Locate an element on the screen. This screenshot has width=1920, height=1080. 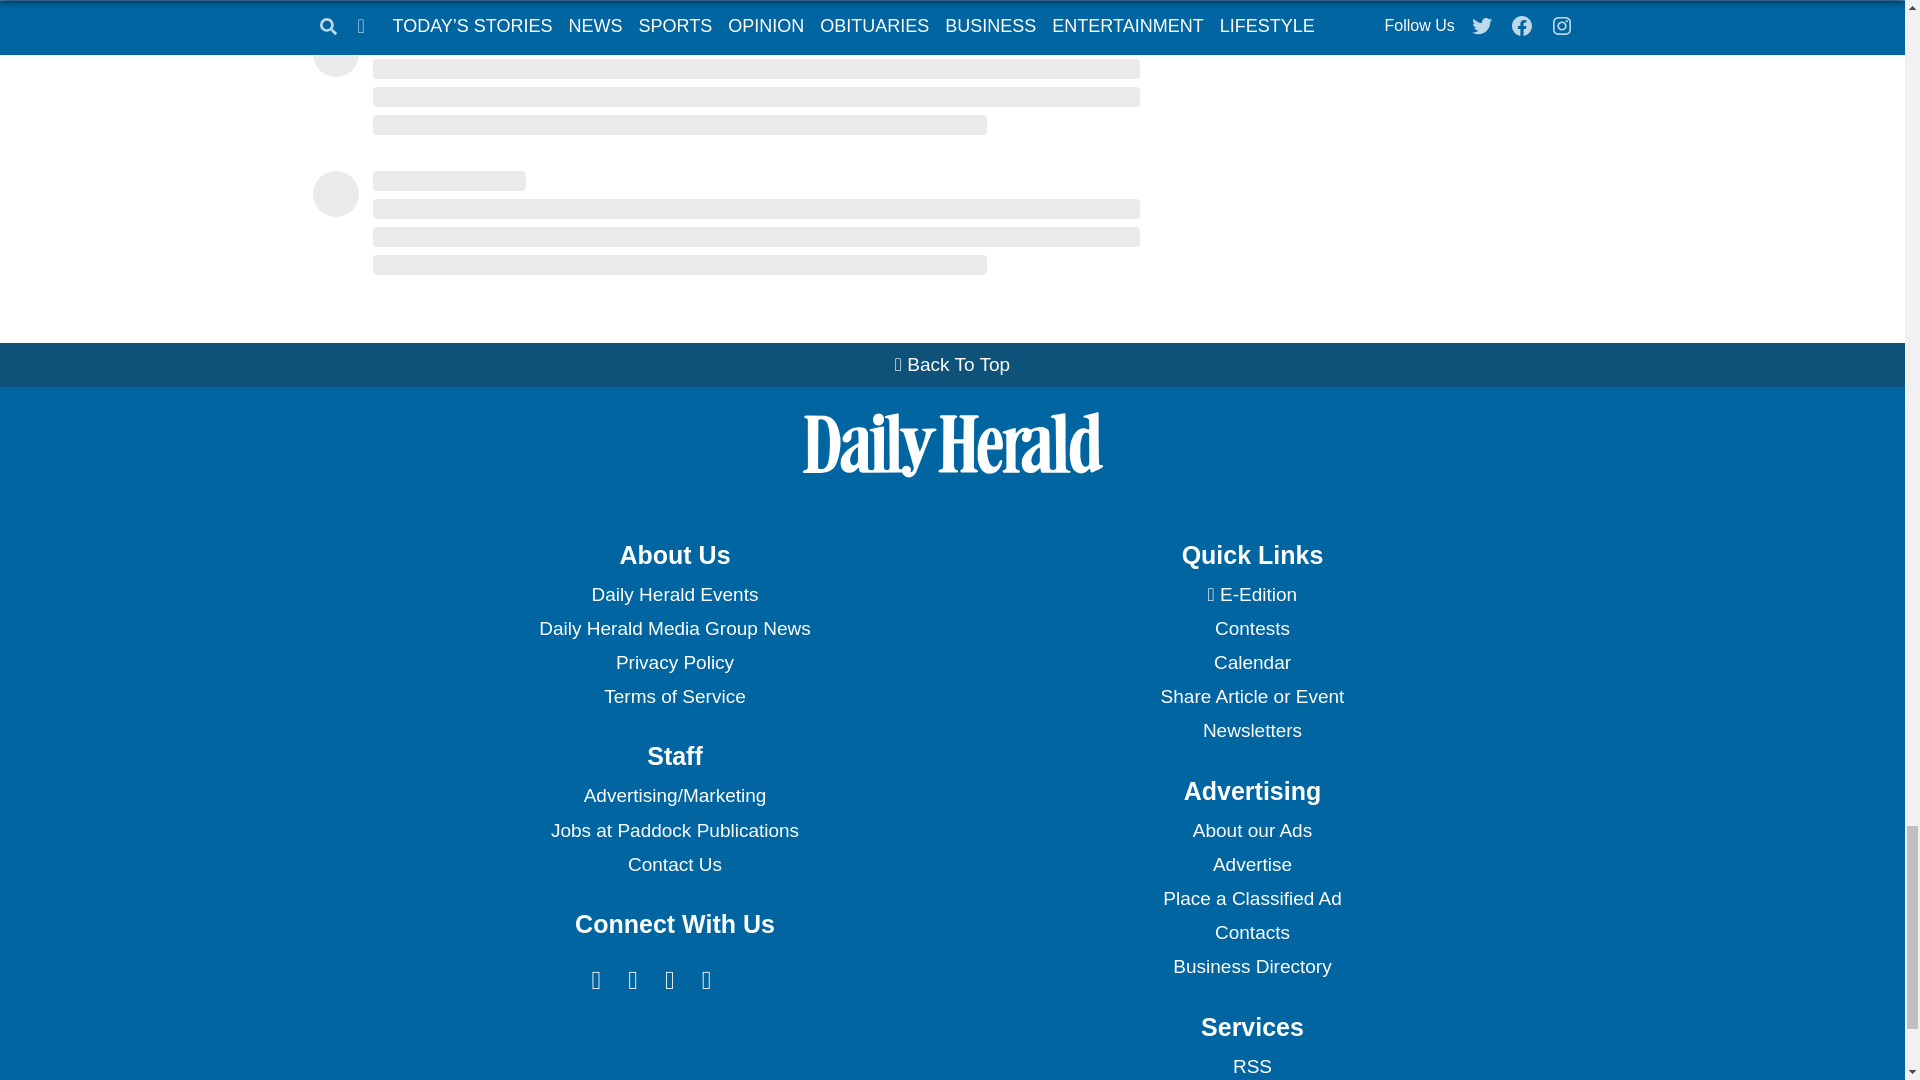
Jobs at Paddock Publications is located at coordinates (674, 830).